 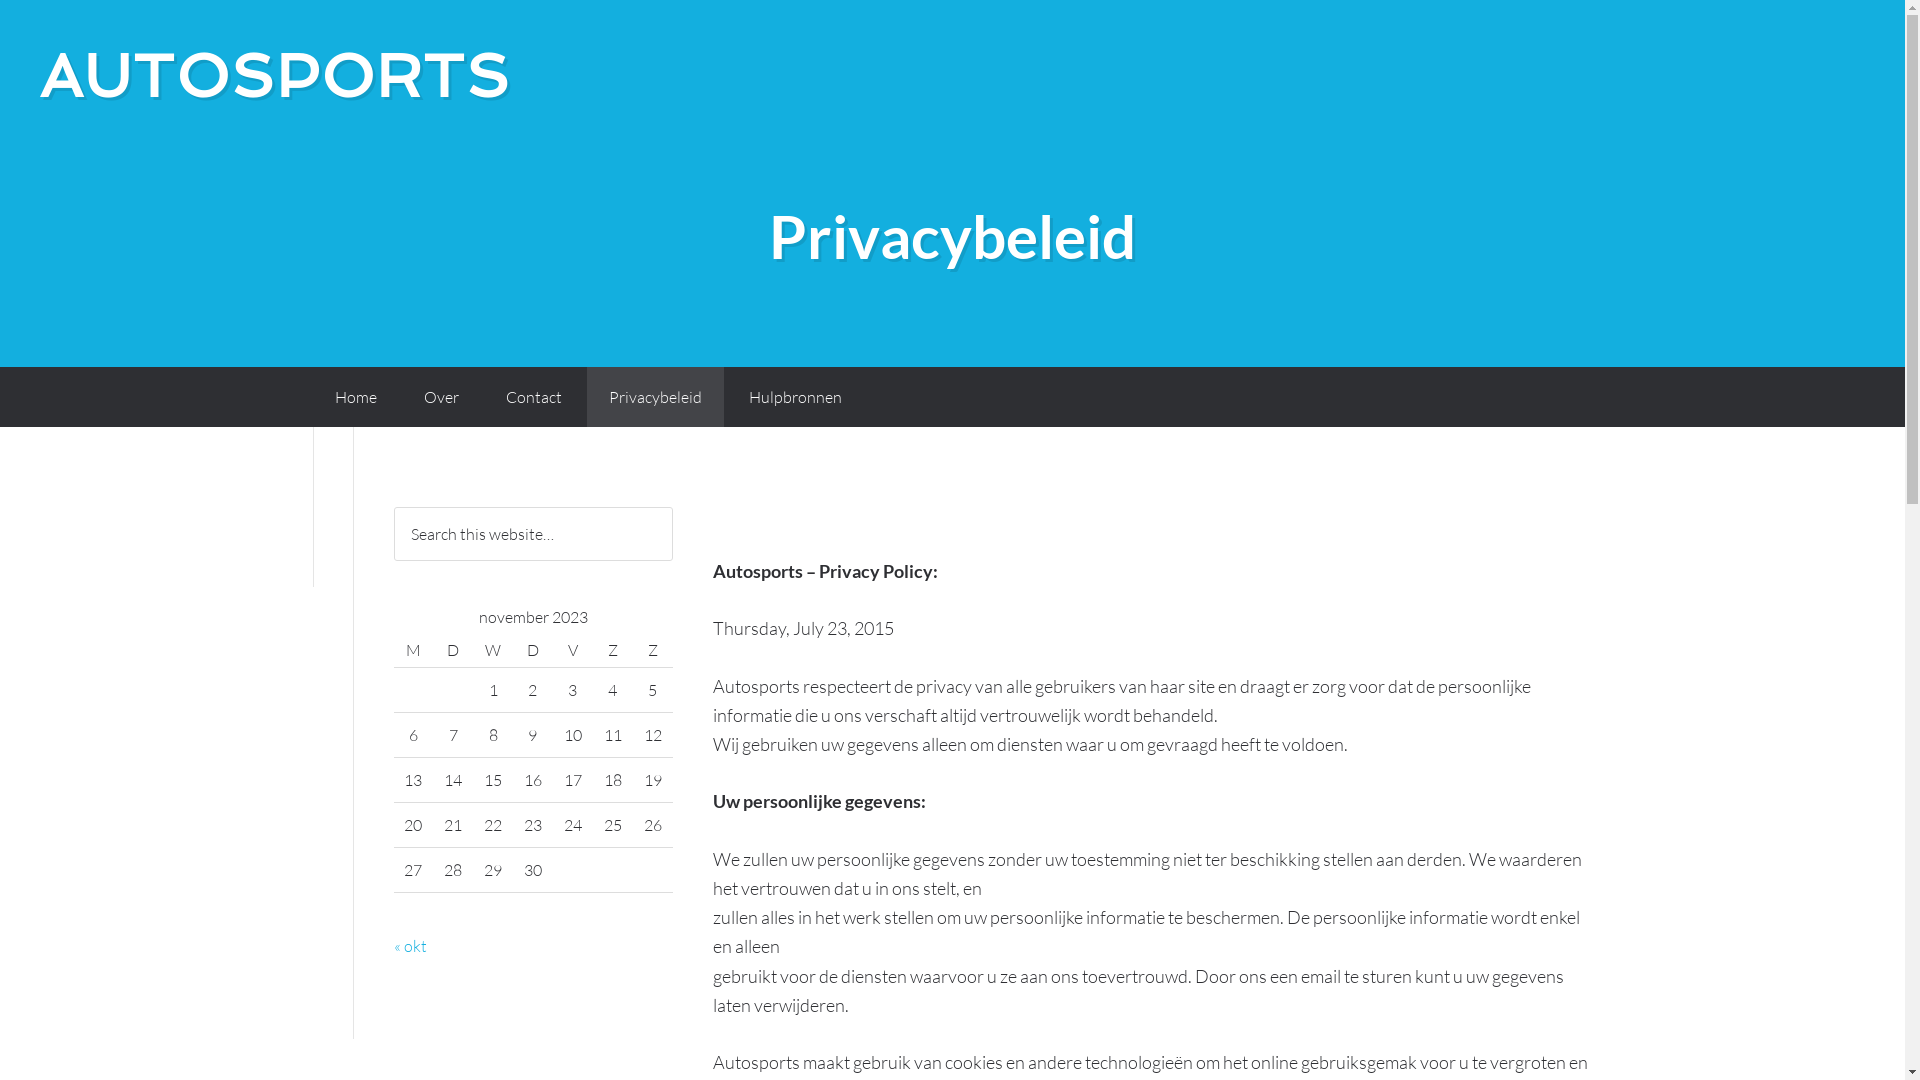 What do you see at coordinates (276, 76) in the screenshot?
I see `AUTOSPORTS` at bounding box center [276, 76].